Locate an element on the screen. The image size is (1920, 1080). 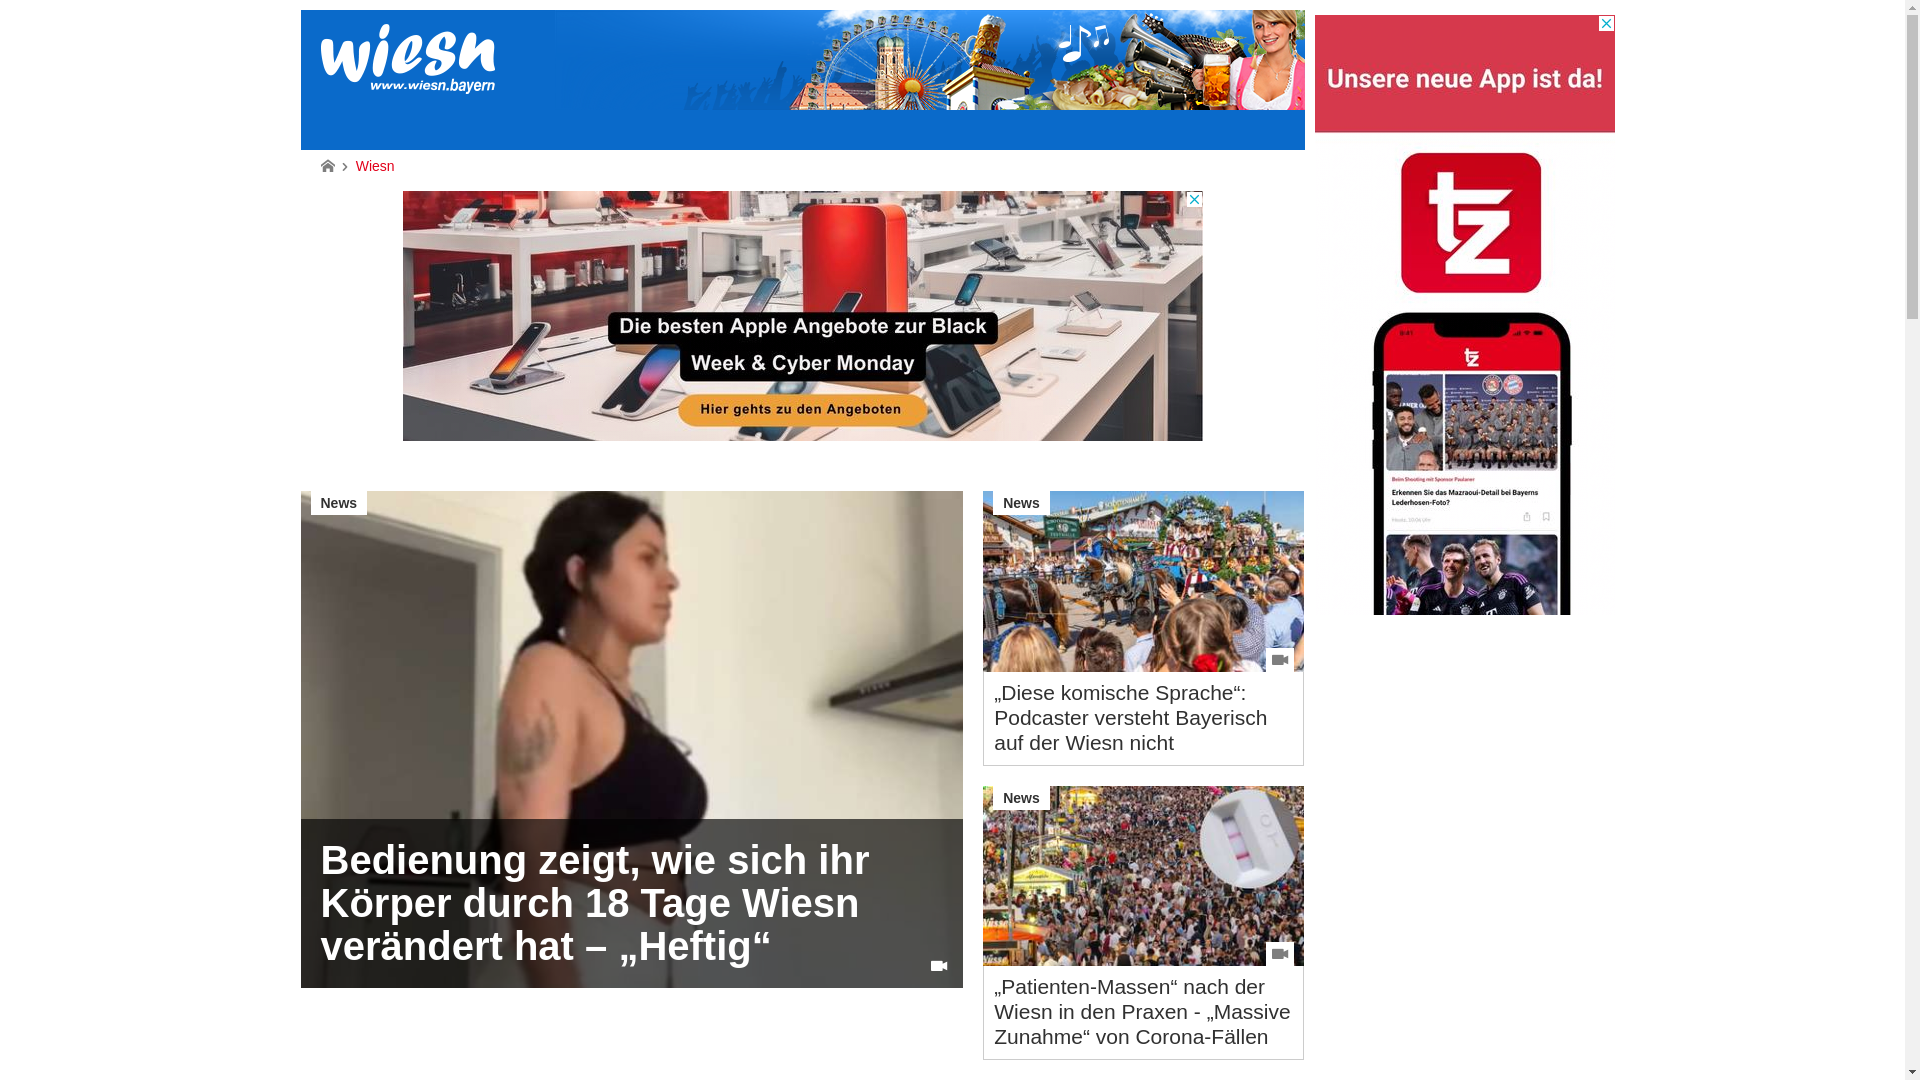
Nachrichten von Wiesn is located at coordinates (406, 59).